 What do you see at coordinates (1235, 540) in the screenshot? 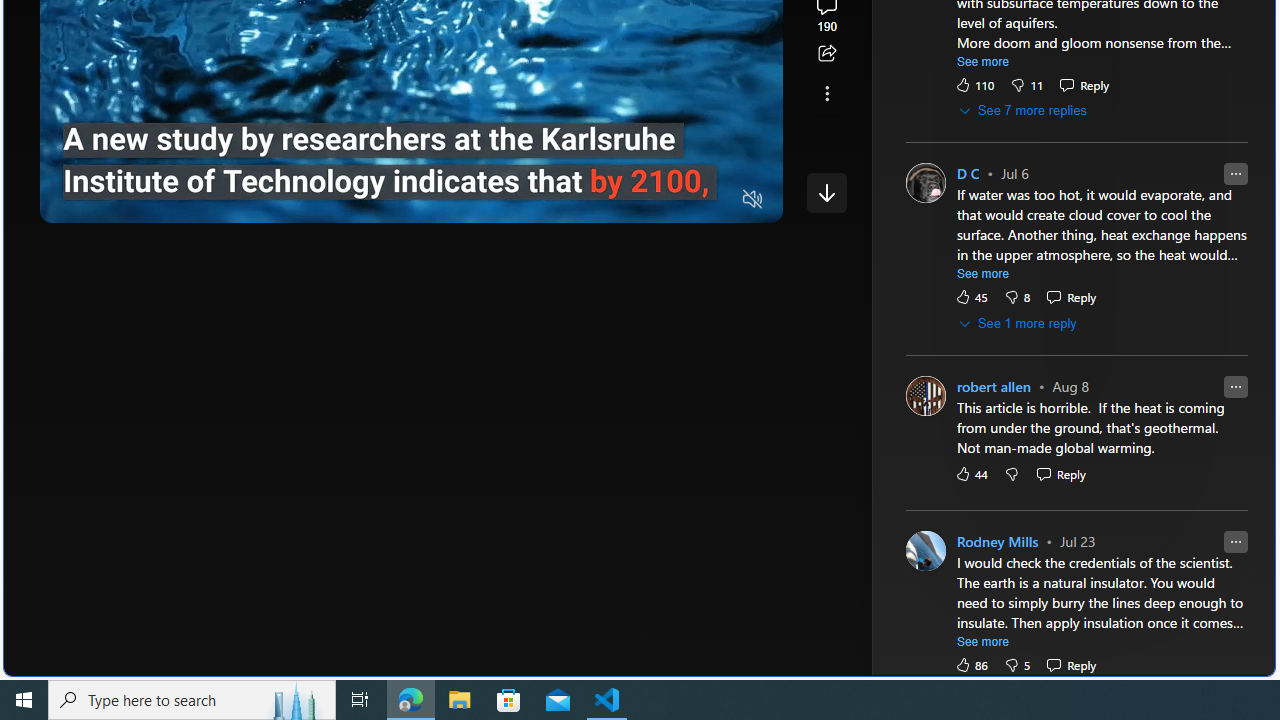
I see `Report comment` at bounding box center [1235, 540].